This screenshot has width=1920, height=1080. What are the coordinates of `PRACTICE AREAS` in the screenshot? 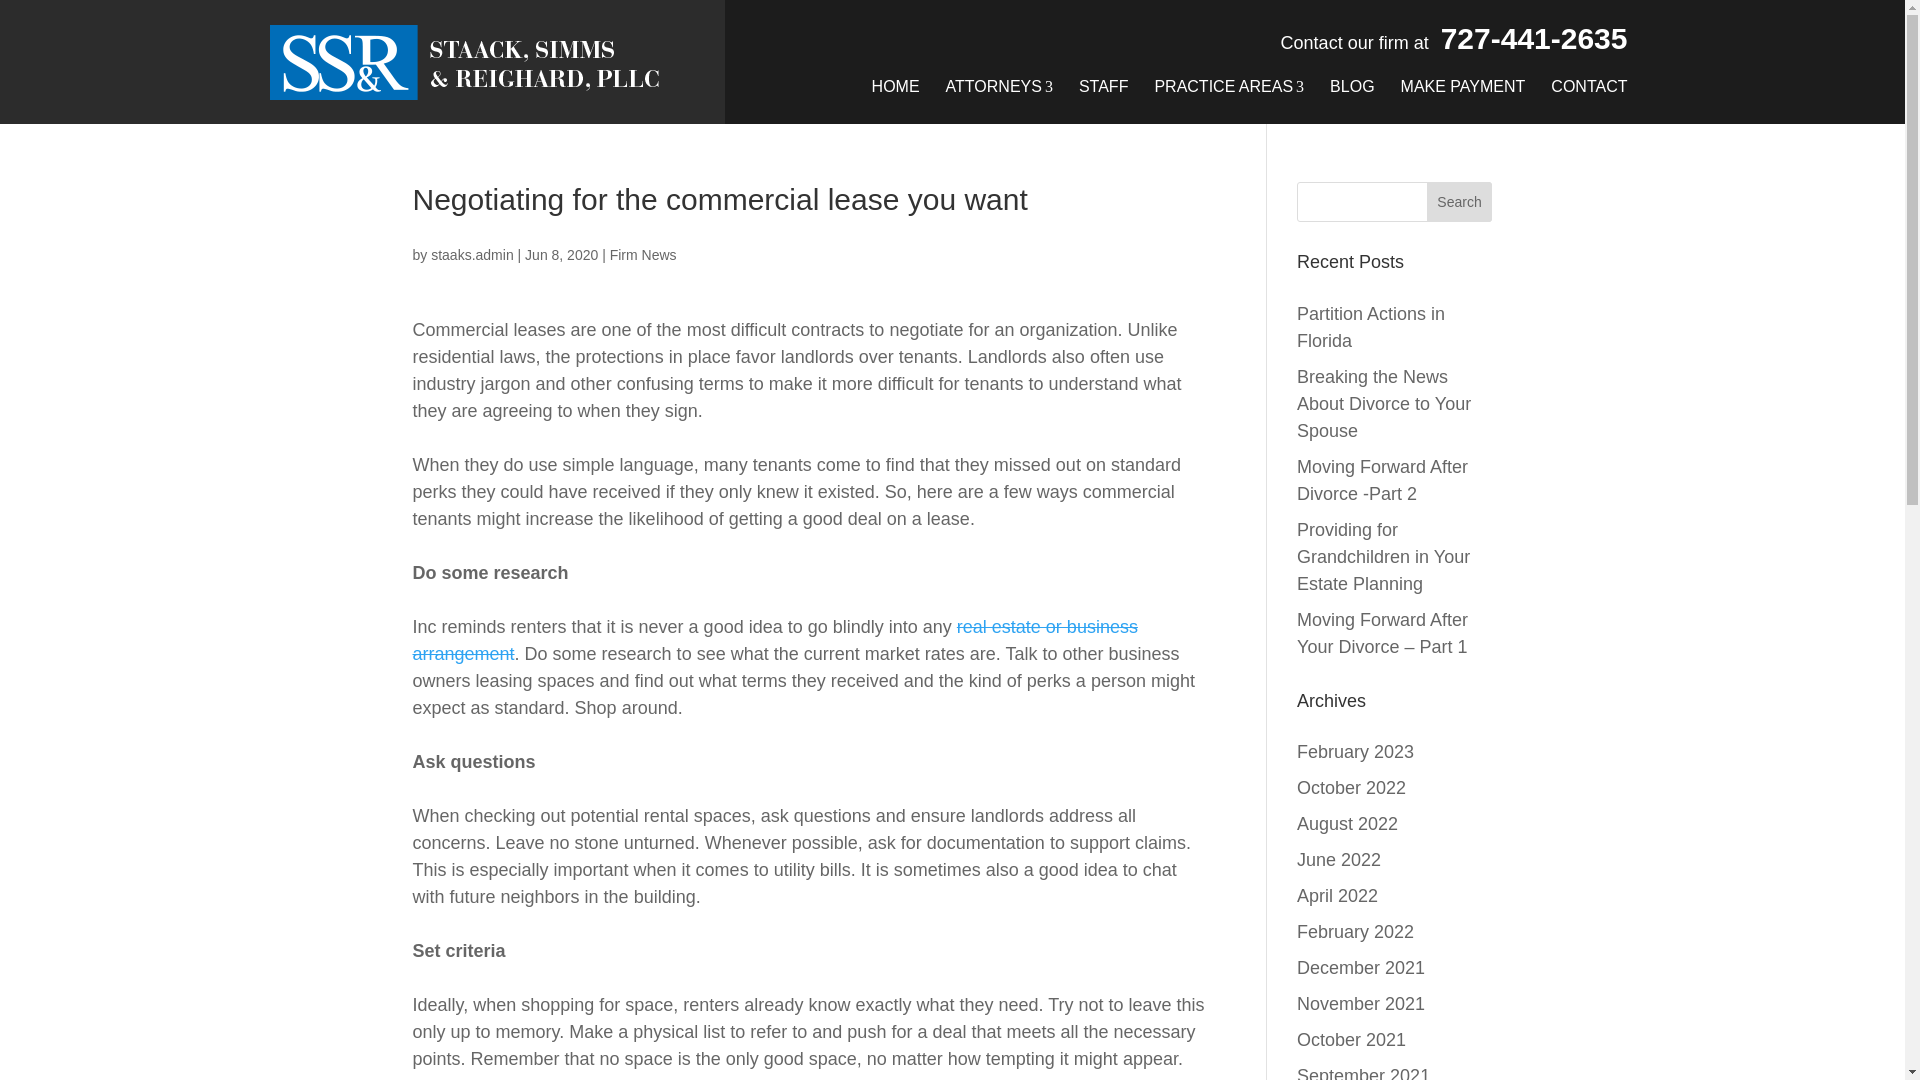 It's located at (1228, 86).